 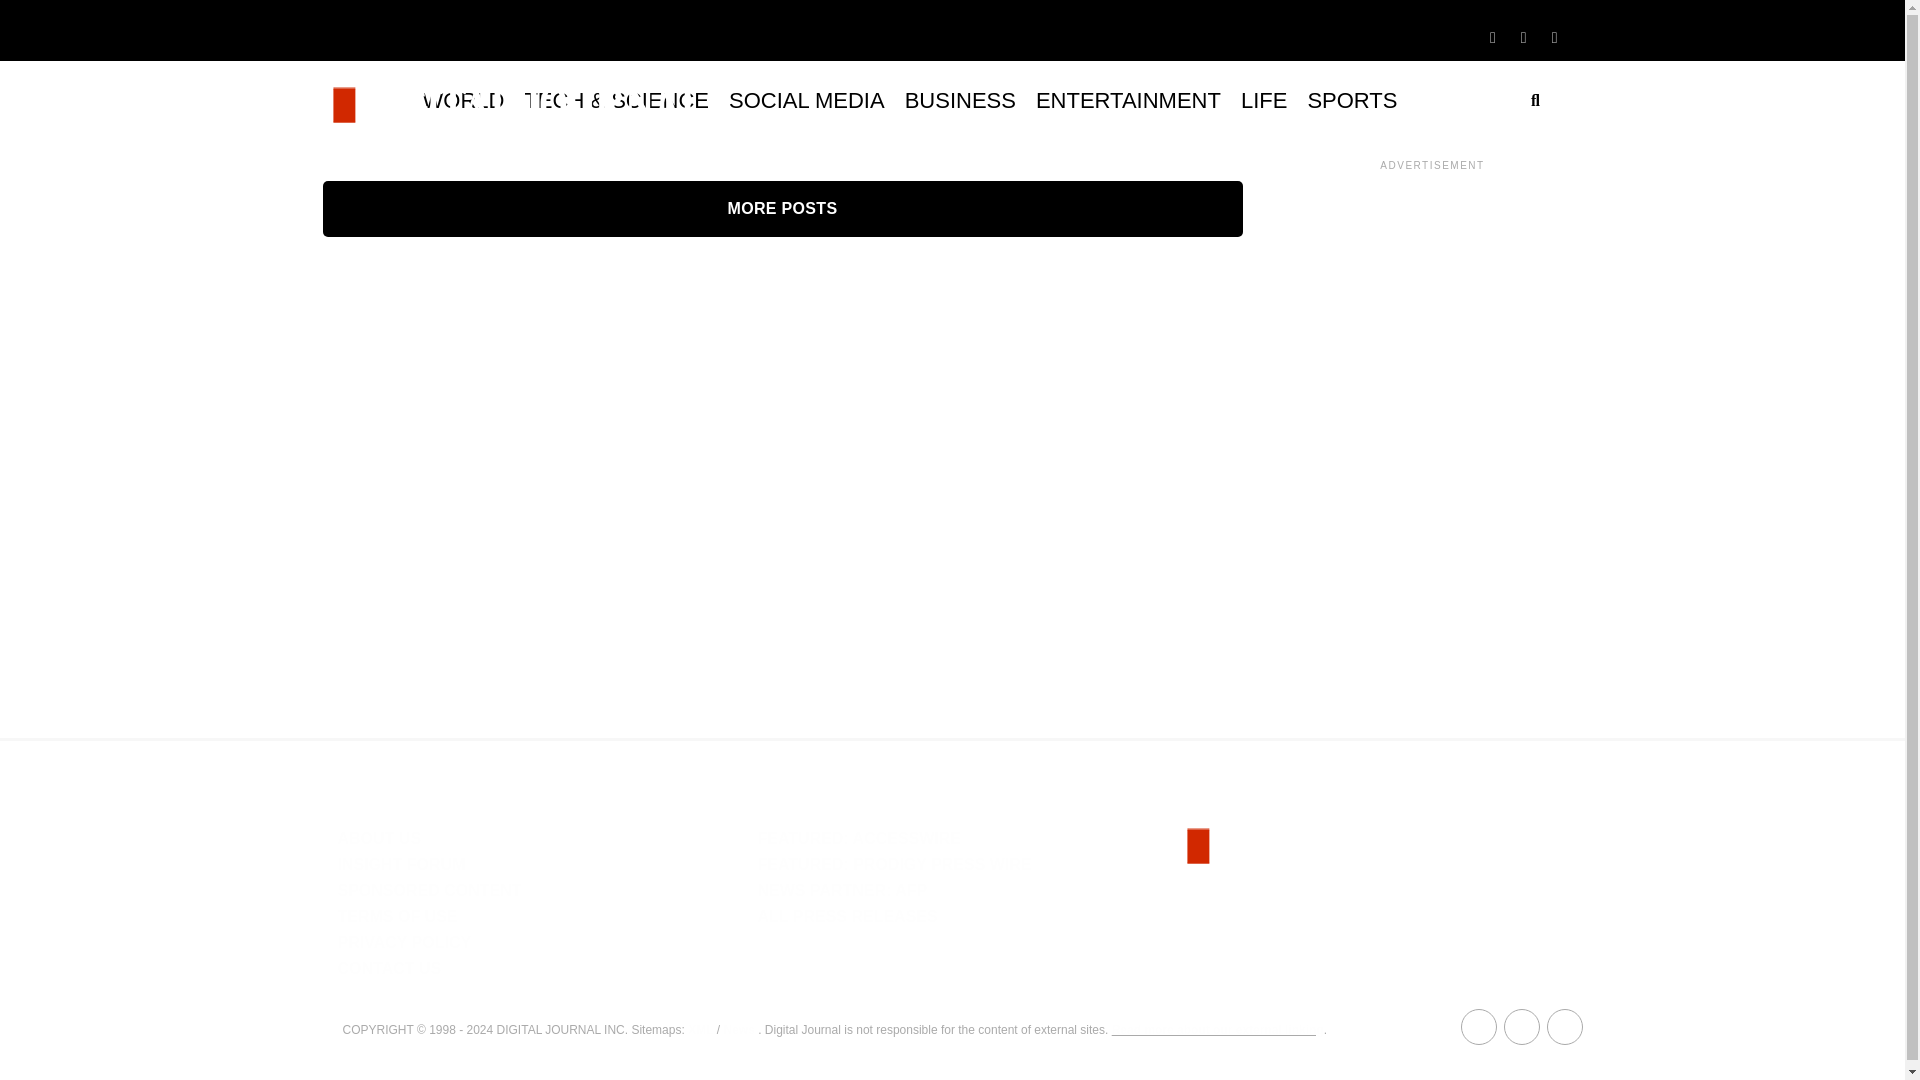 I want to click on INSIGHT FORUM, so click(x=402, y=864).